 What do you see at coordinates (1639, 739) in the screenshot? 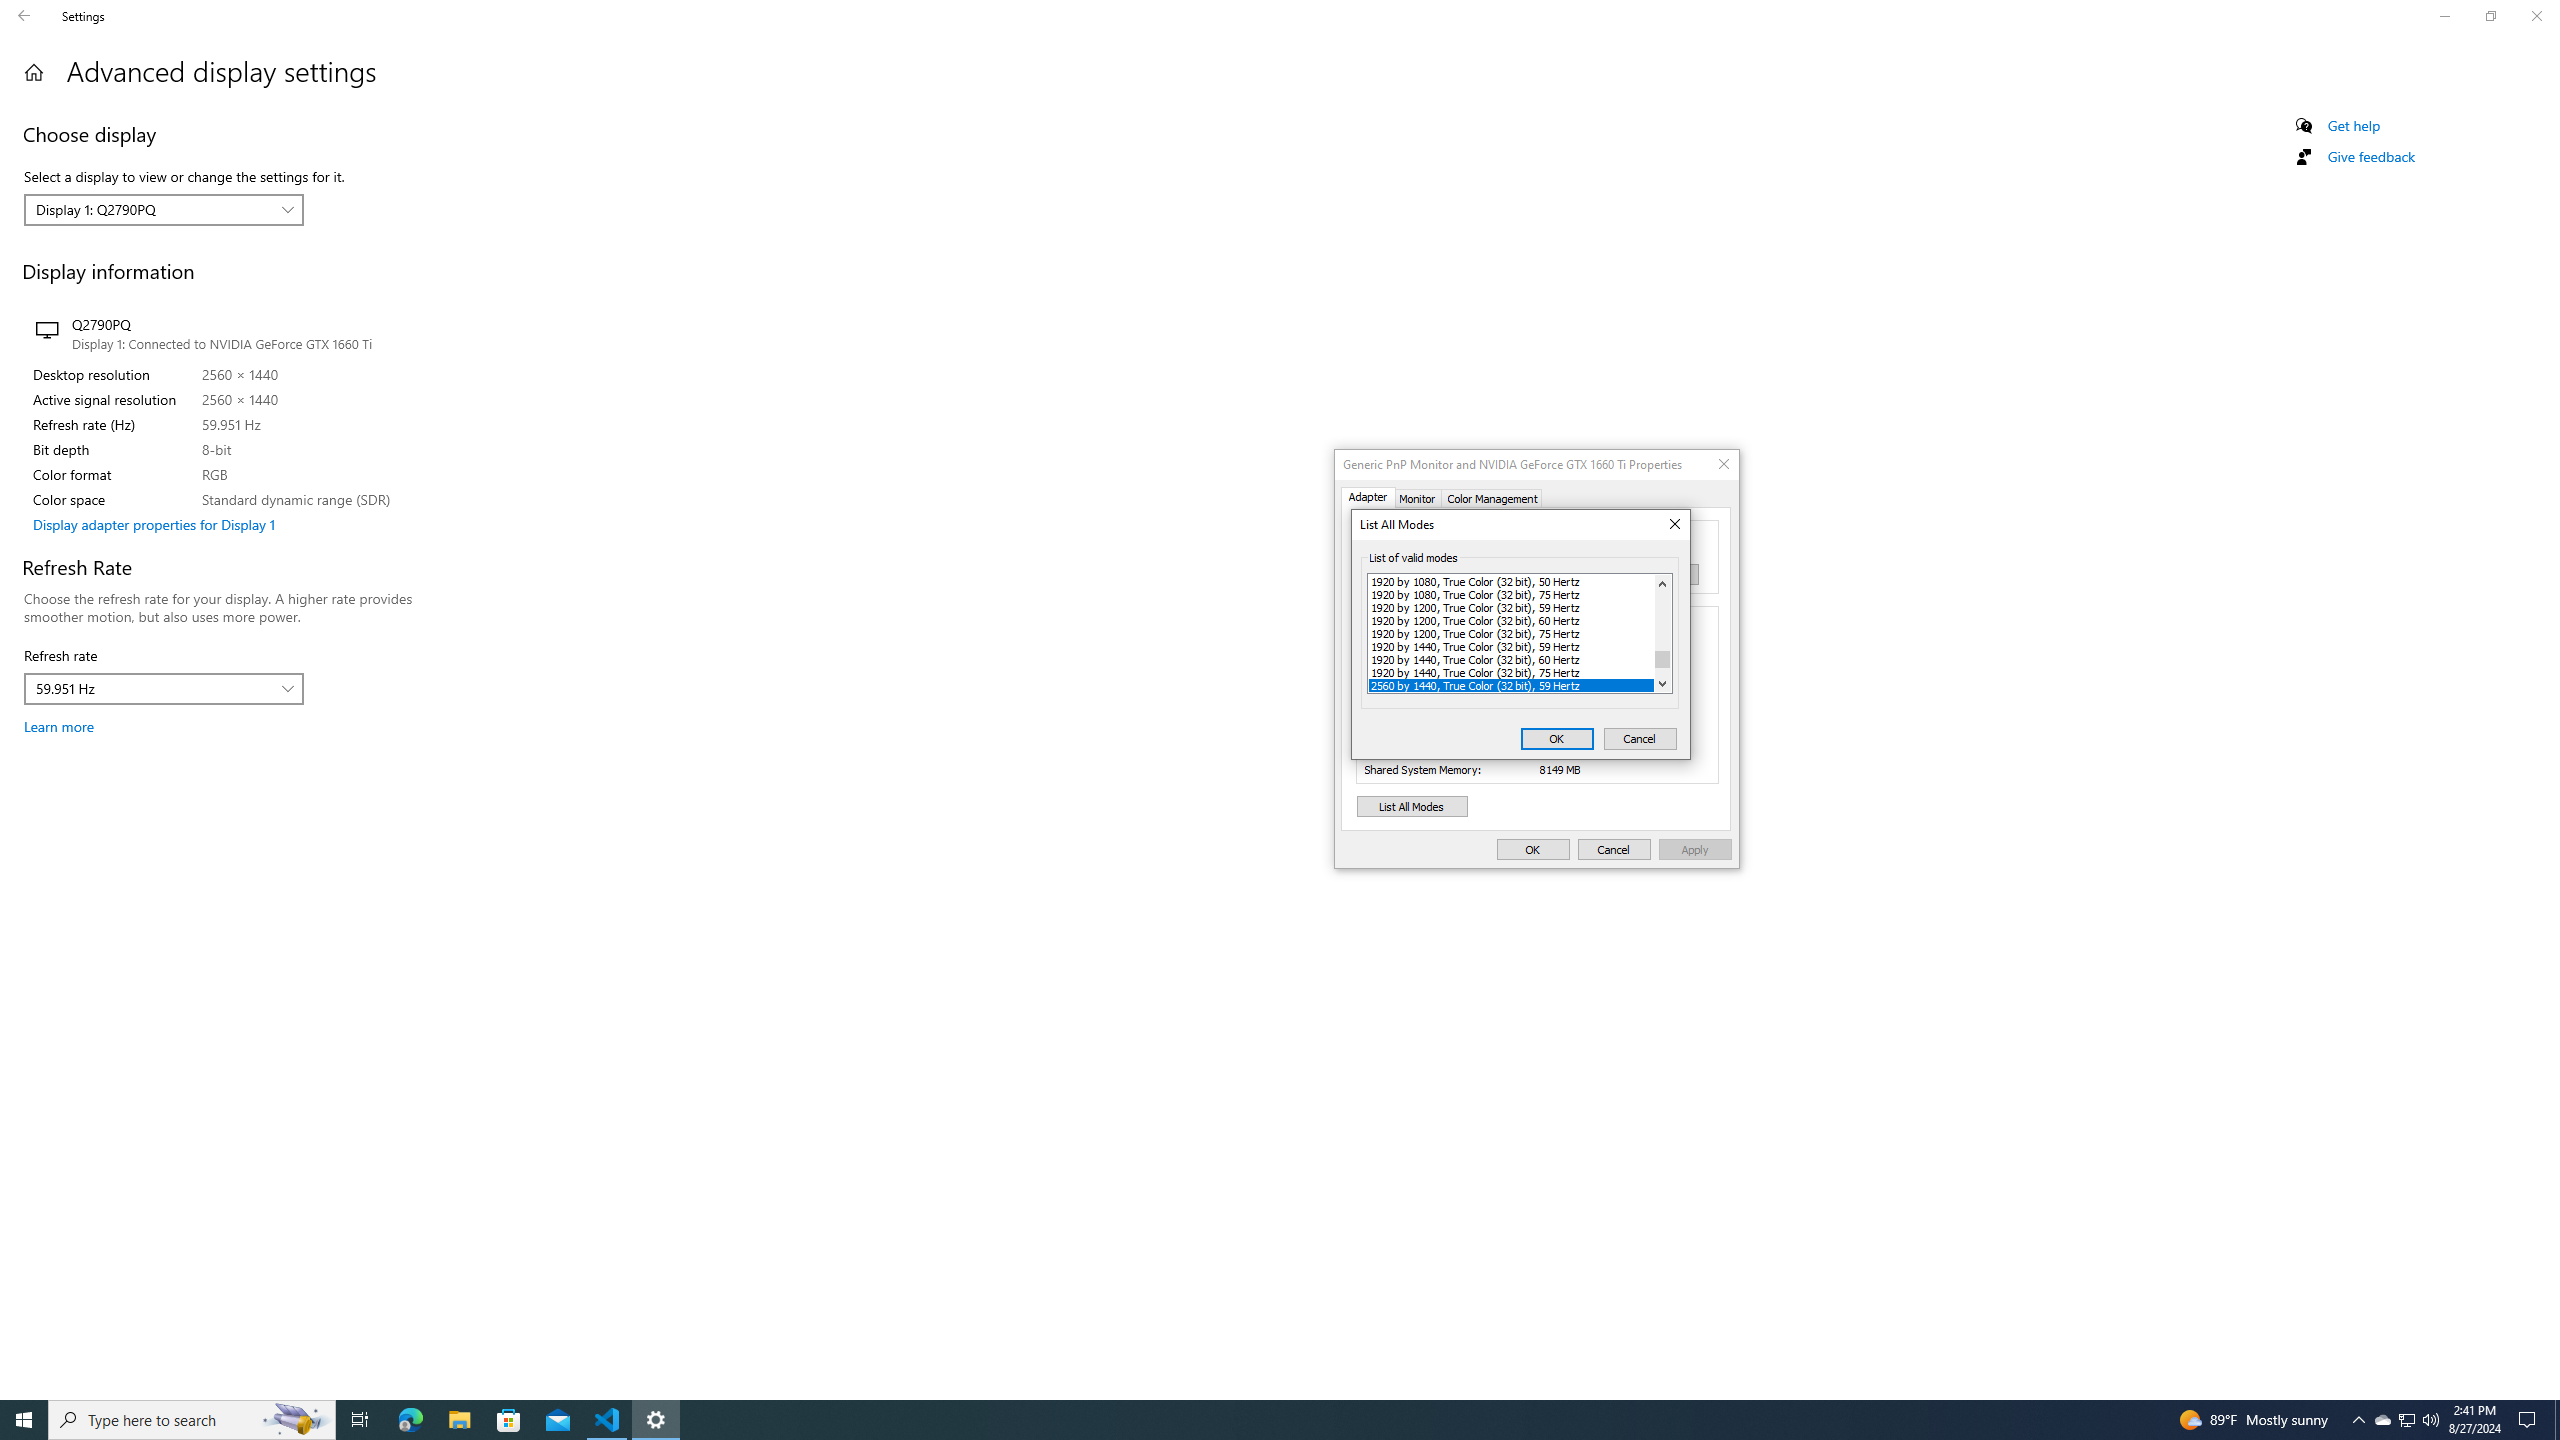
I see `1920 by 1200, True Color (32 bit), 60 Hertz` at bounding box center [1639, 739].